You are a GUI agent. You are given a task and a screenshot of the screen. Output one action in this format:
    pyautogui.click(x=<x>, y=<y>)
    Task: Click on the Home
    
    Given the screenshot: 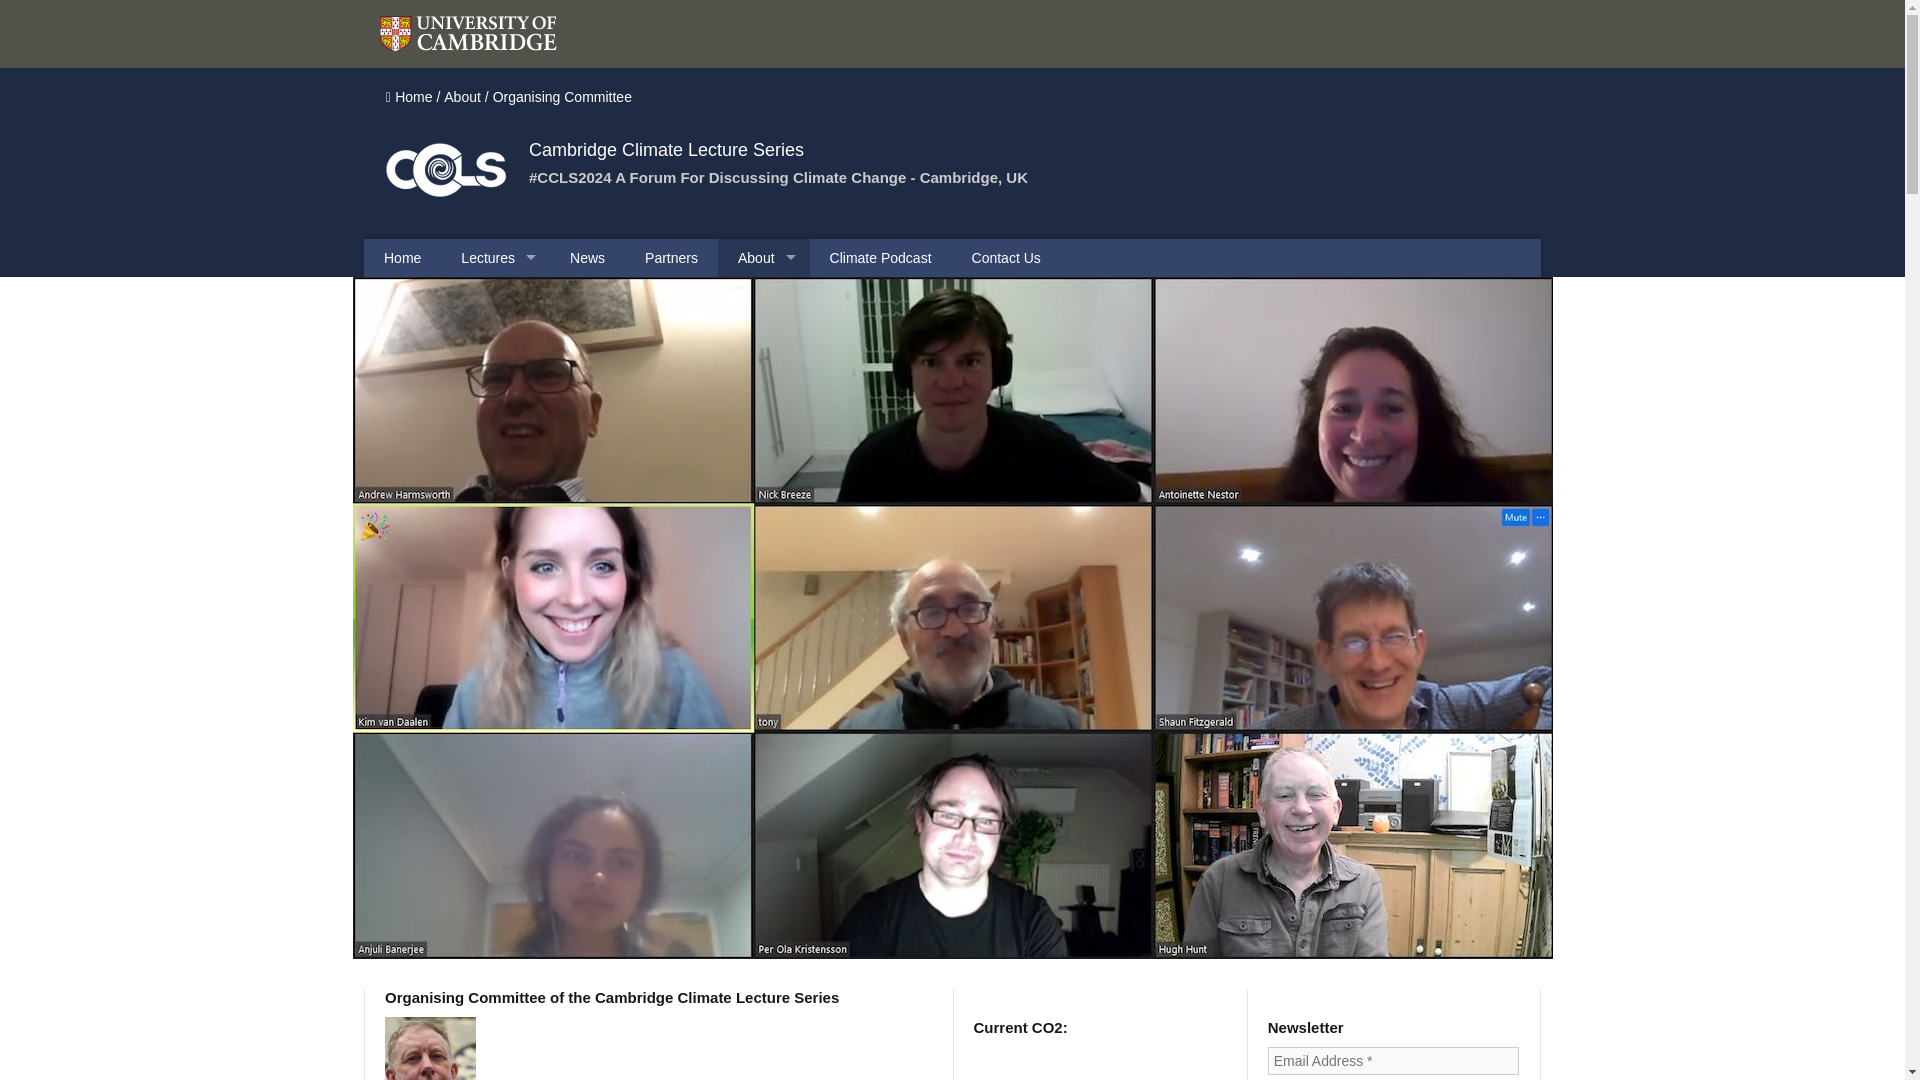 What is the action you would take?
    pyautogui.click(x=414, y=96)
    